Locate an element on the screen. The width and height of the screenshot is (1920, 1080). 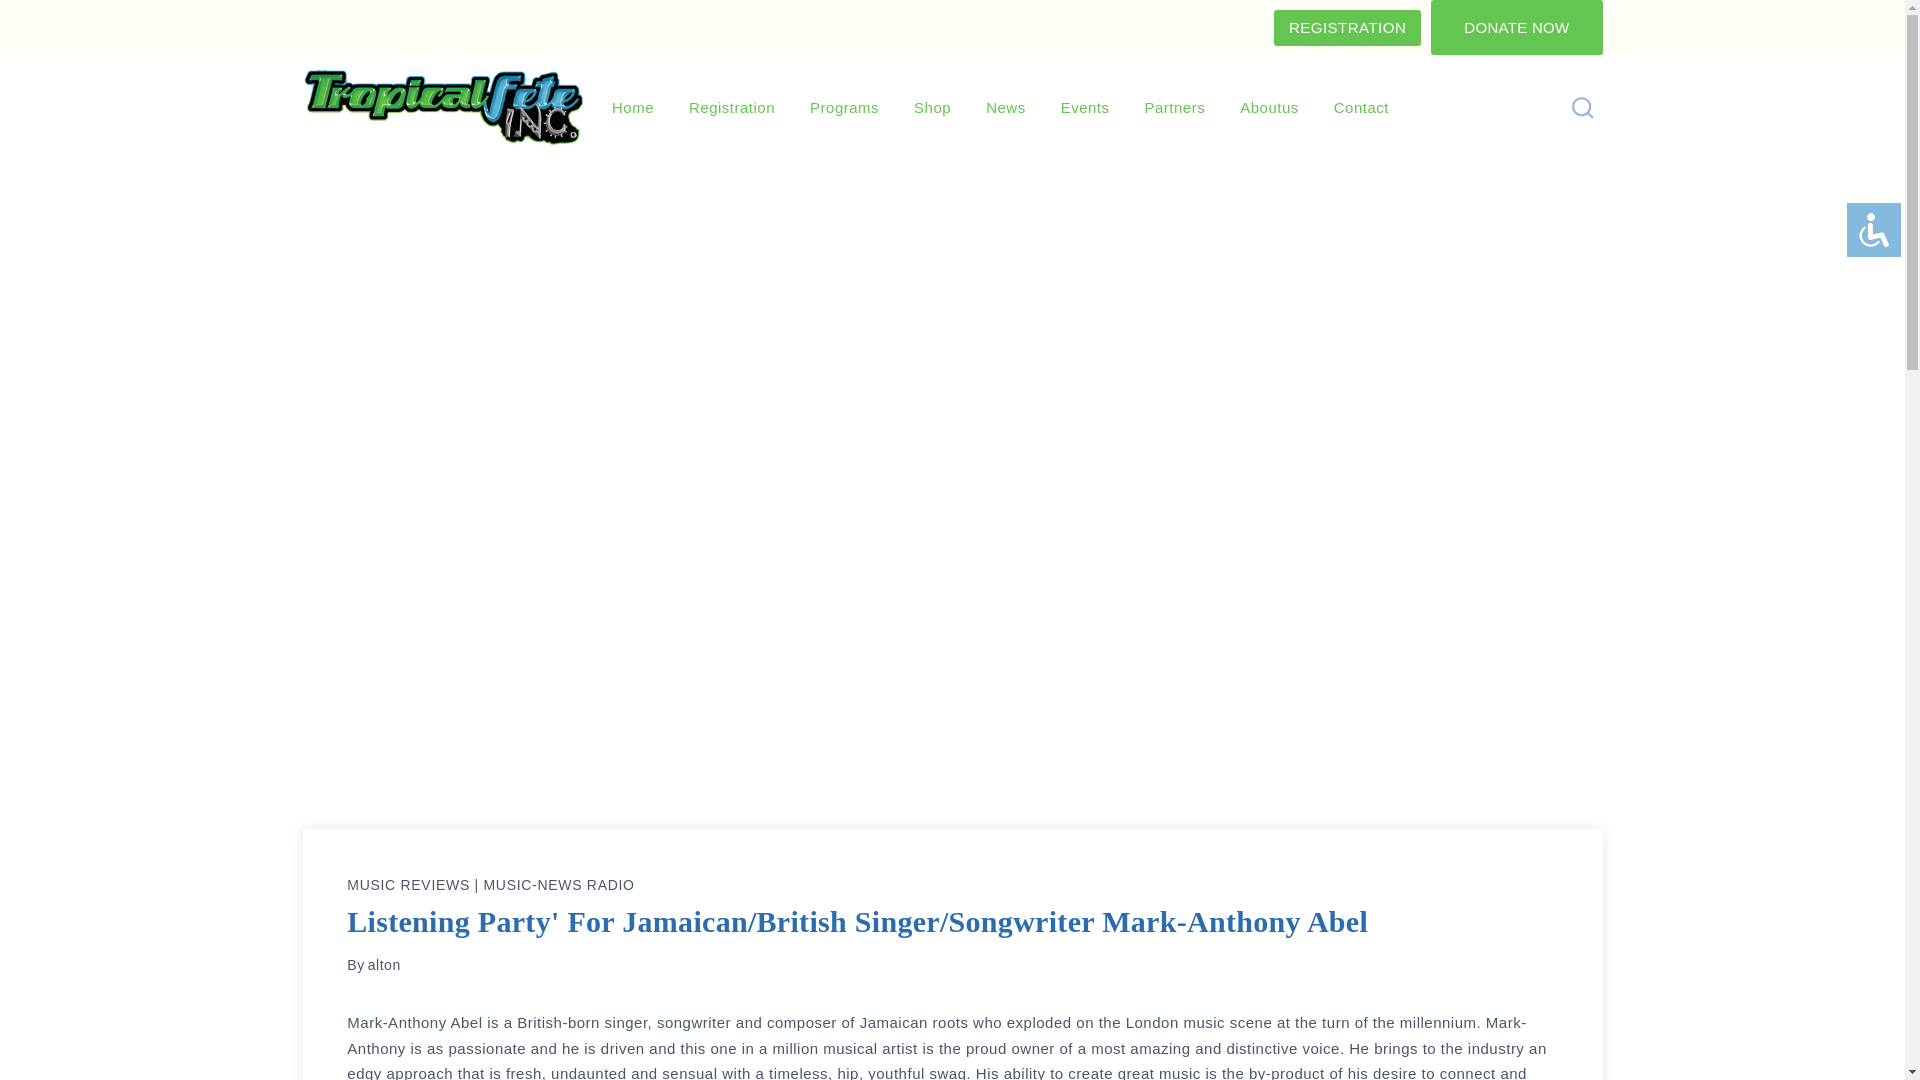
Programs is located at coordinates (844, 108).